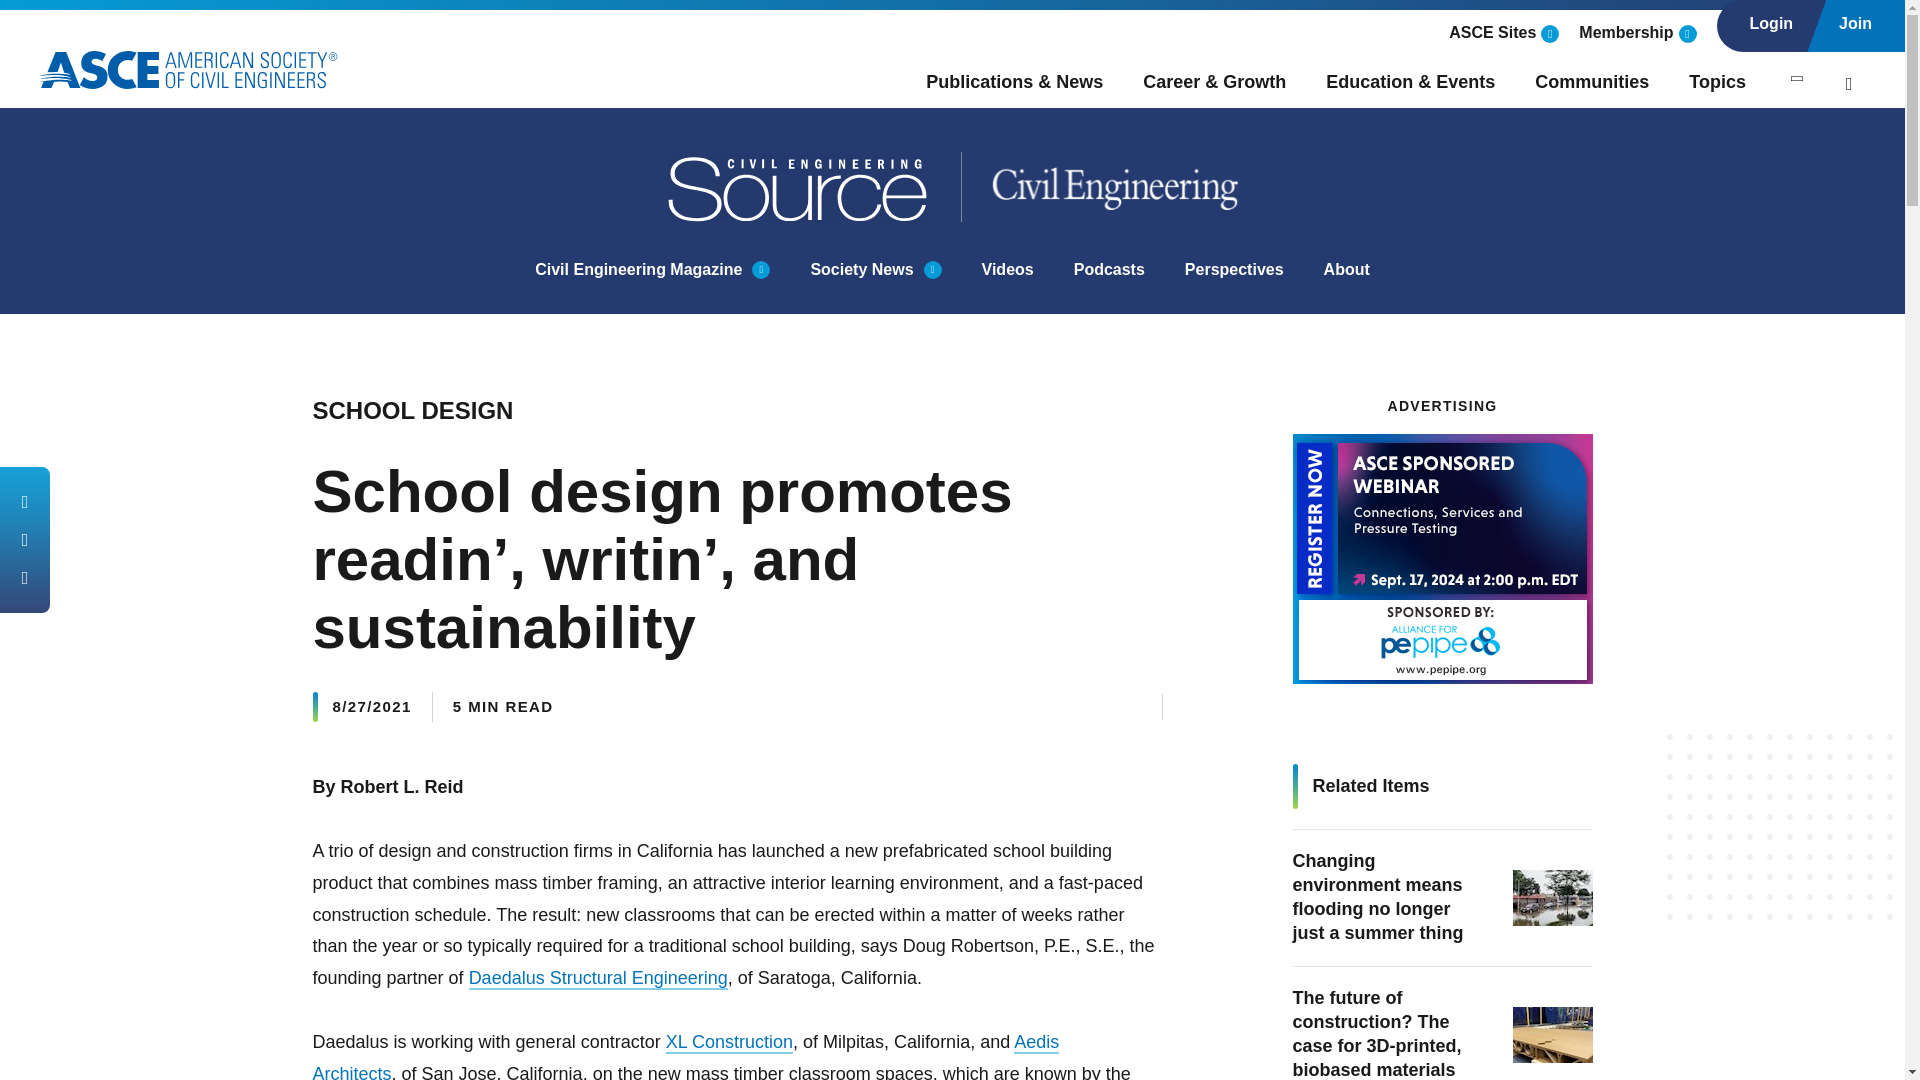 The image size is (1920, 1080). Describe the element at coordinates (638, 270) in the screenshot. I see `Civil Engineering Magazine` at that location.